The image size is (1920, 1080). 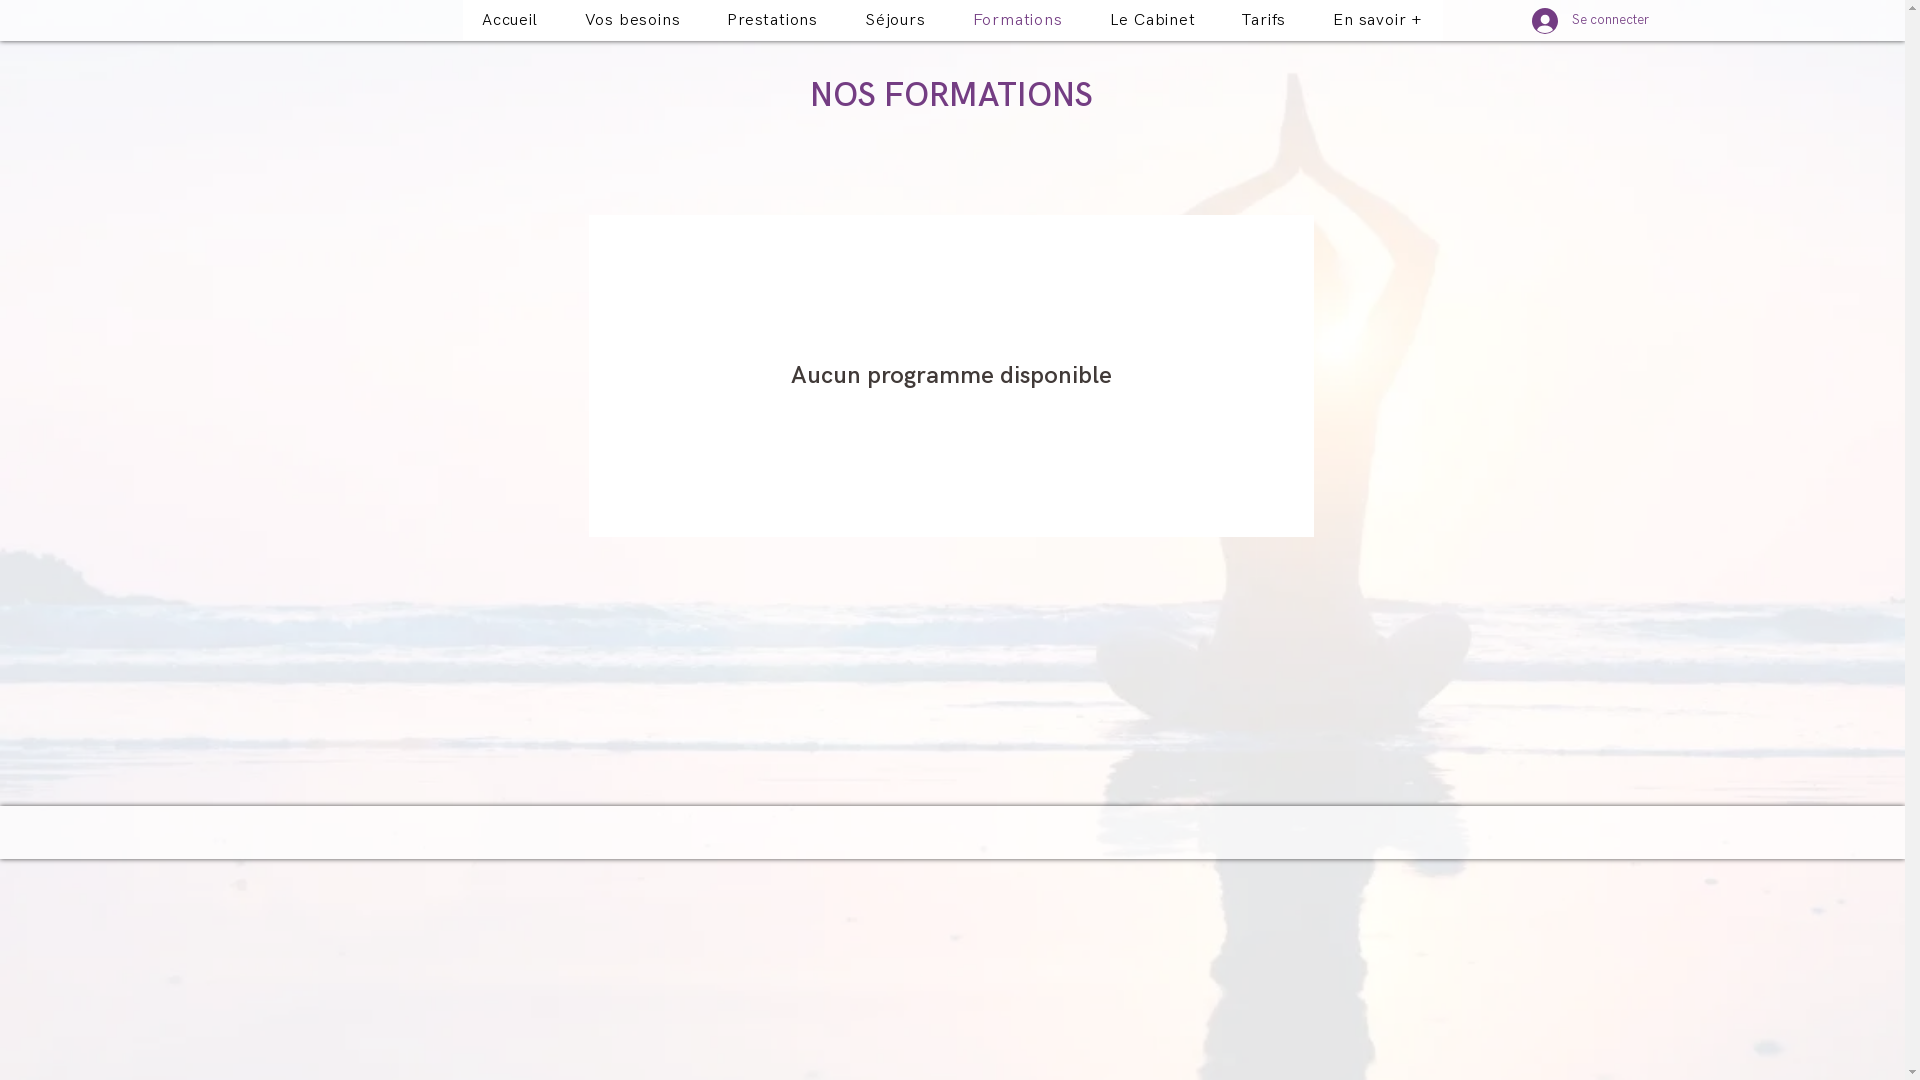 I want to click on Accueil, so click(x=510, y=20).